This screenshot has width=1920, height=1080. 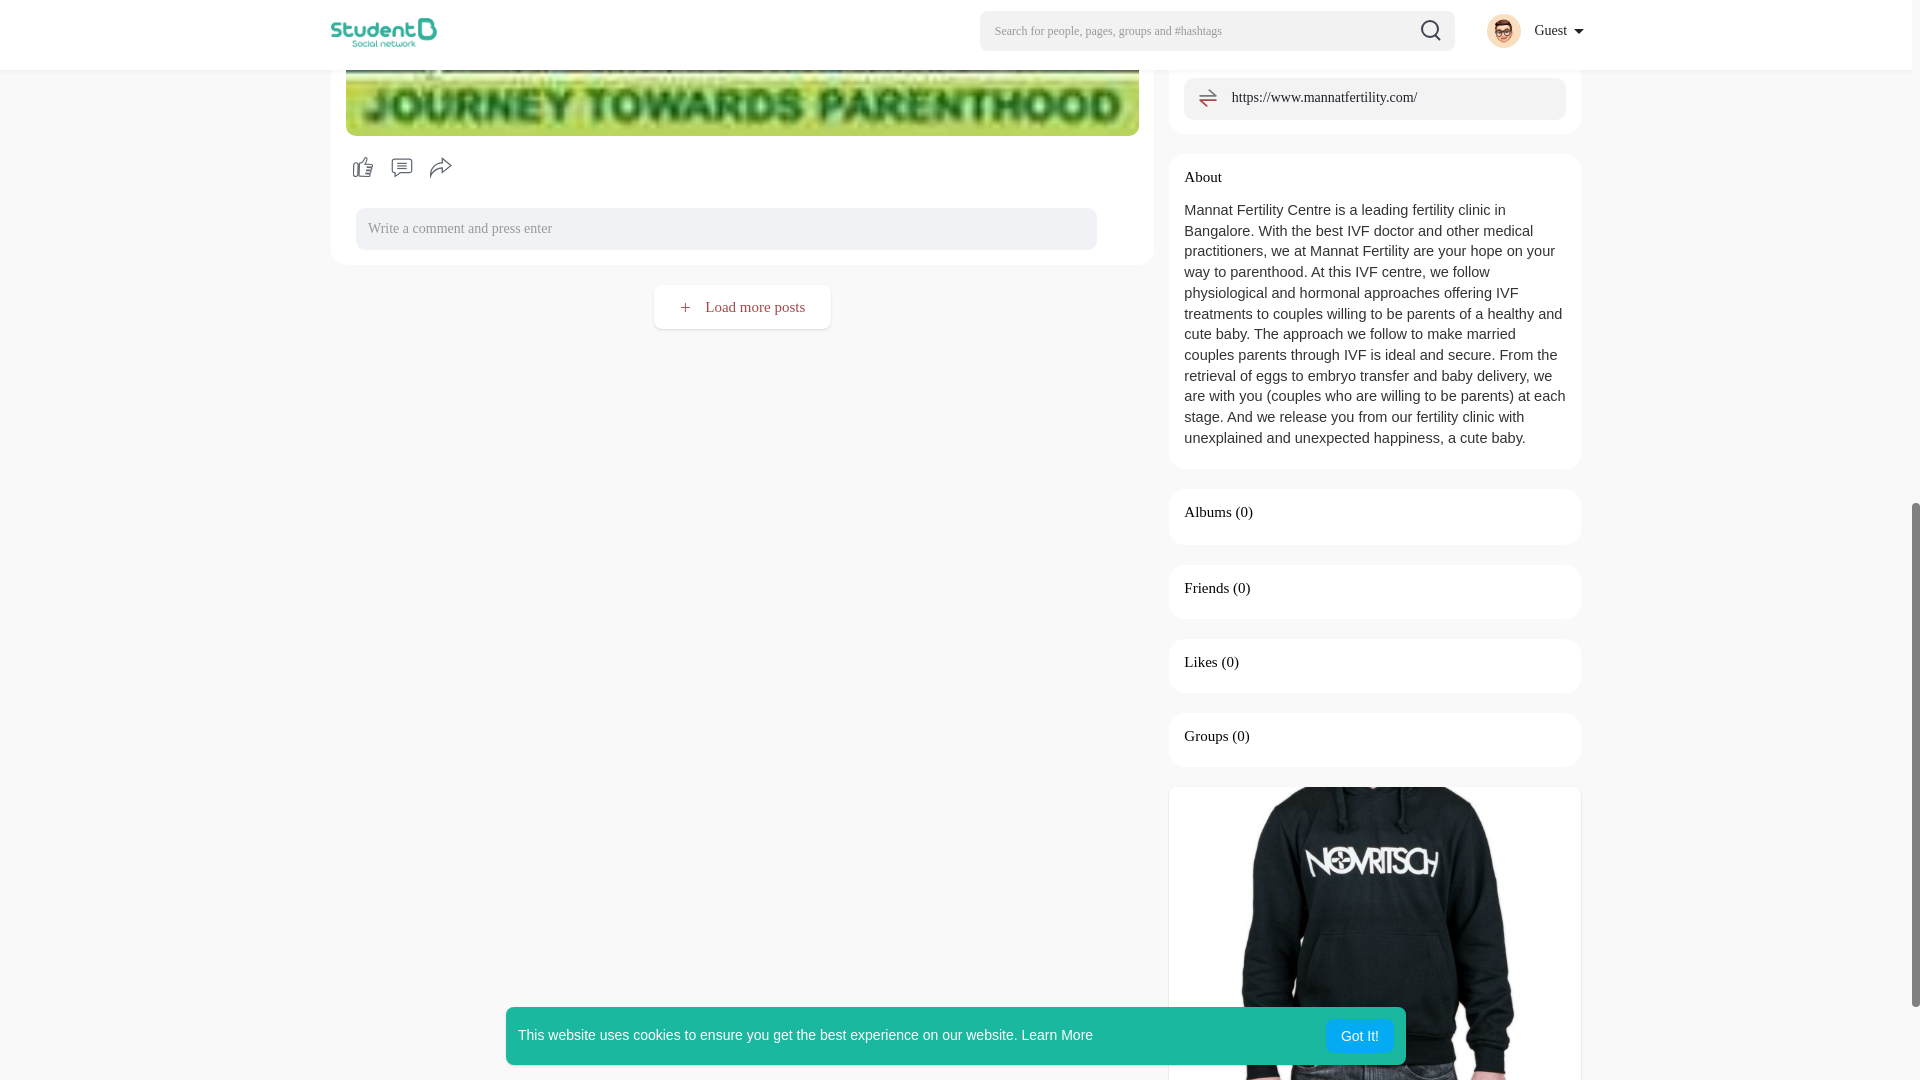 What do you see at coordinates (1206, 588) in the screenshot?
I see `Friends` at bounding box center [1206, 588].